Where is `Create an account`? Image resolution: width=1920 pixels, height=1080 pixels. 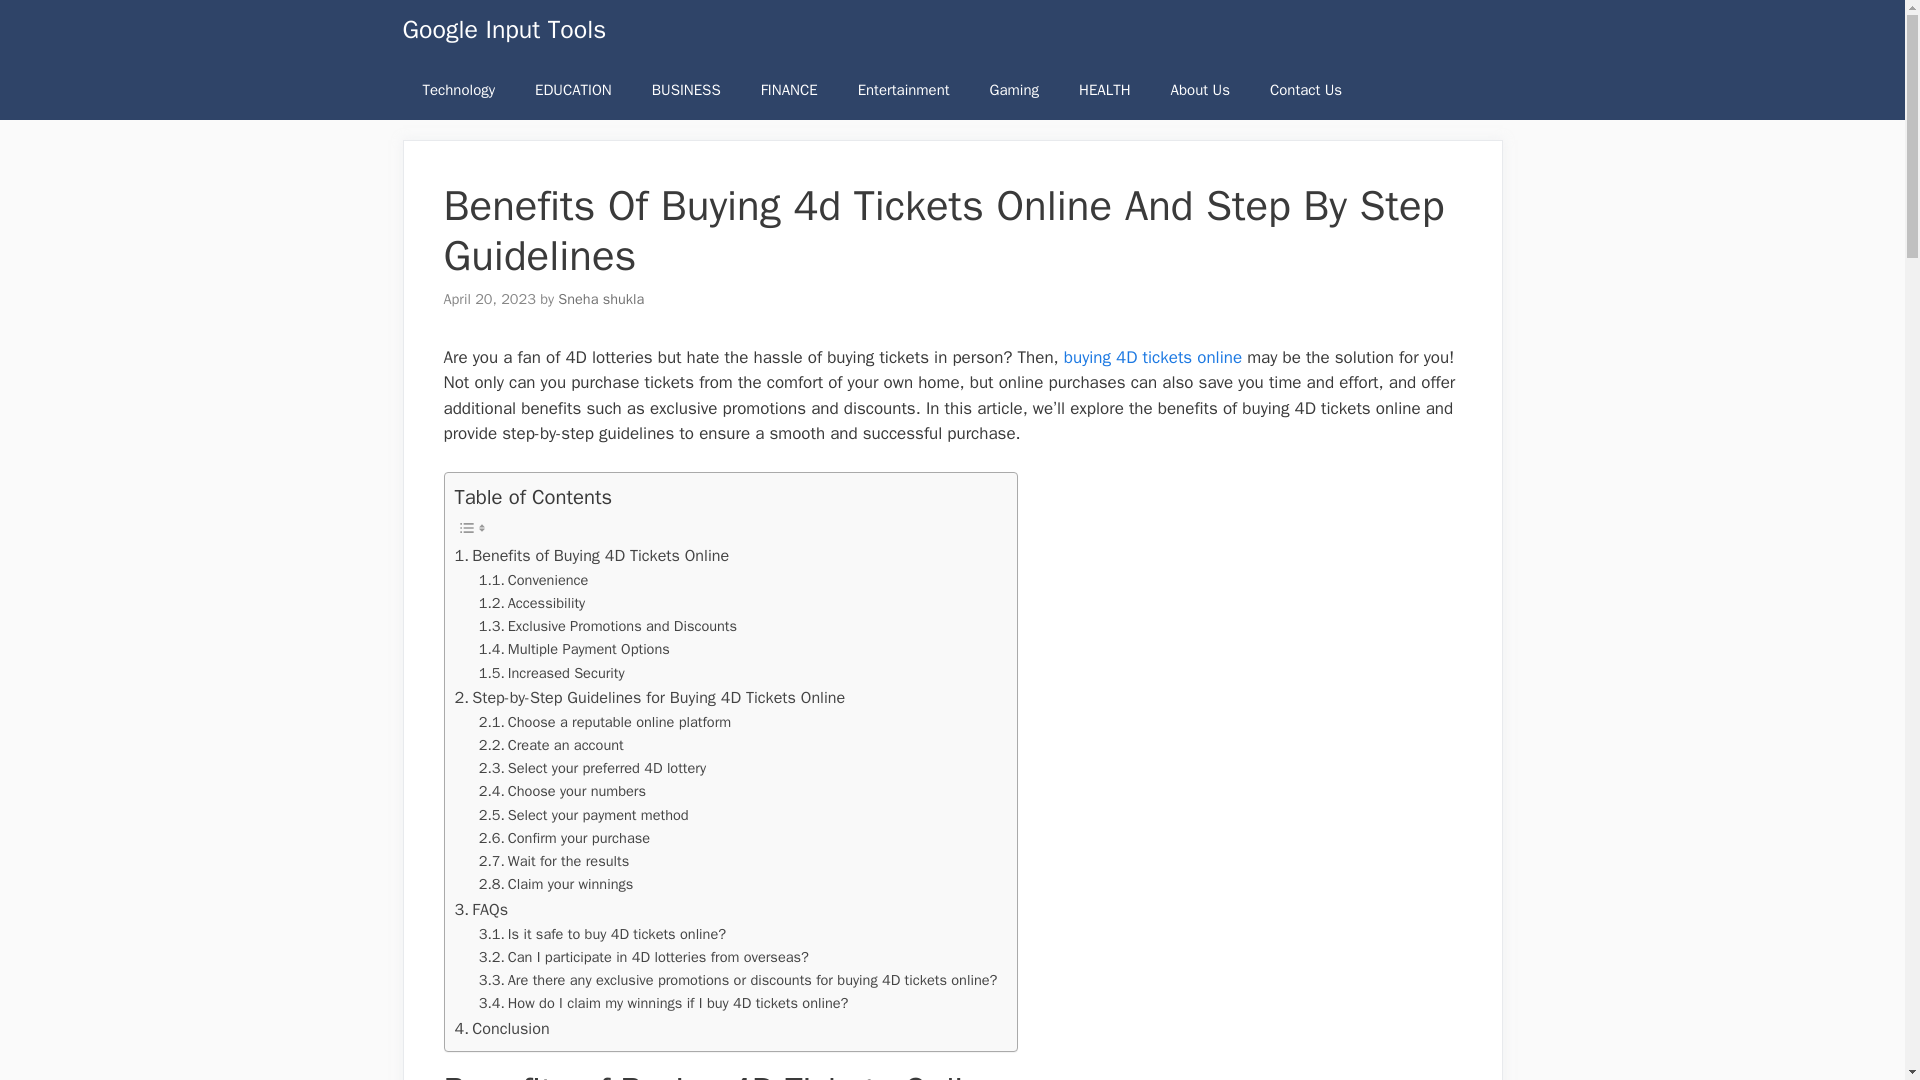
Create an account is located at coordinates (551, 746).